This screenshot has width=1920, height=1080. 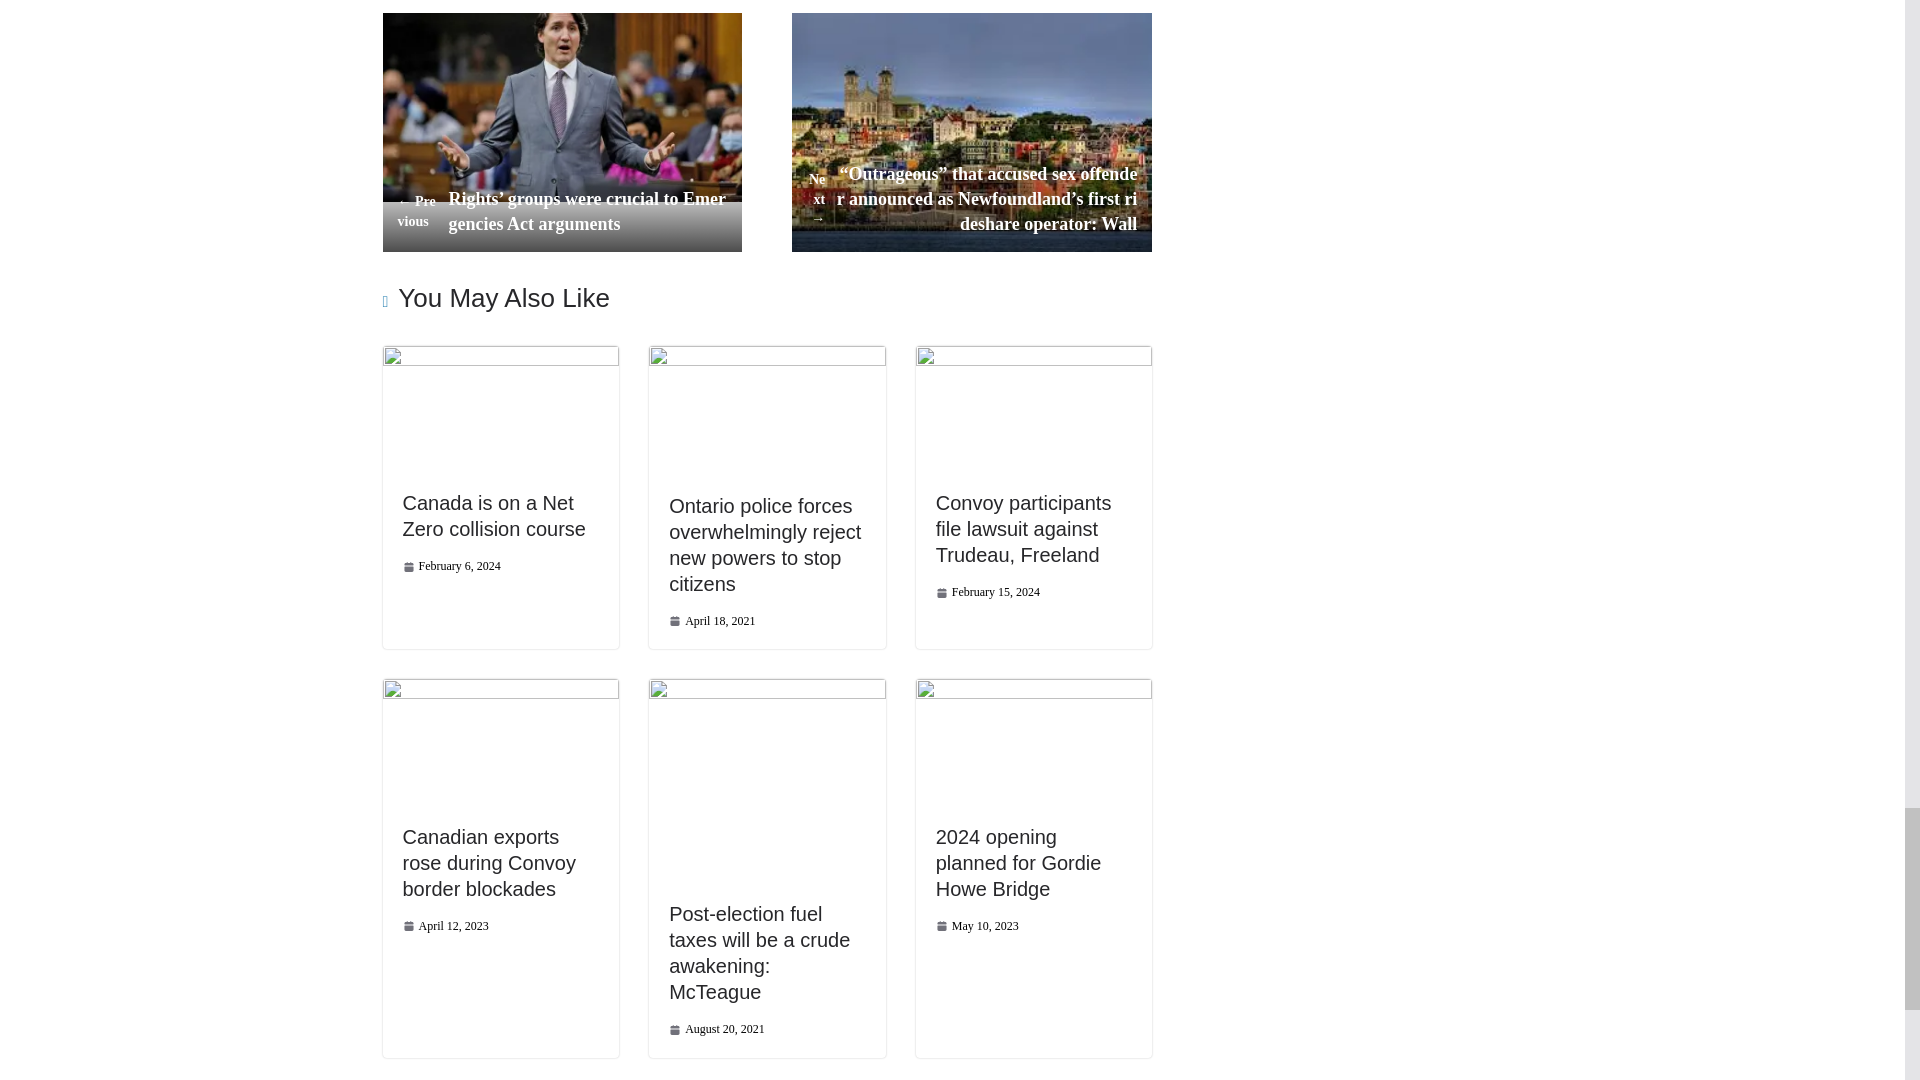 What do you see at coordinates (711, 621) in the screenshot?
I see `9:02 am` at bounding box center [711, 621].